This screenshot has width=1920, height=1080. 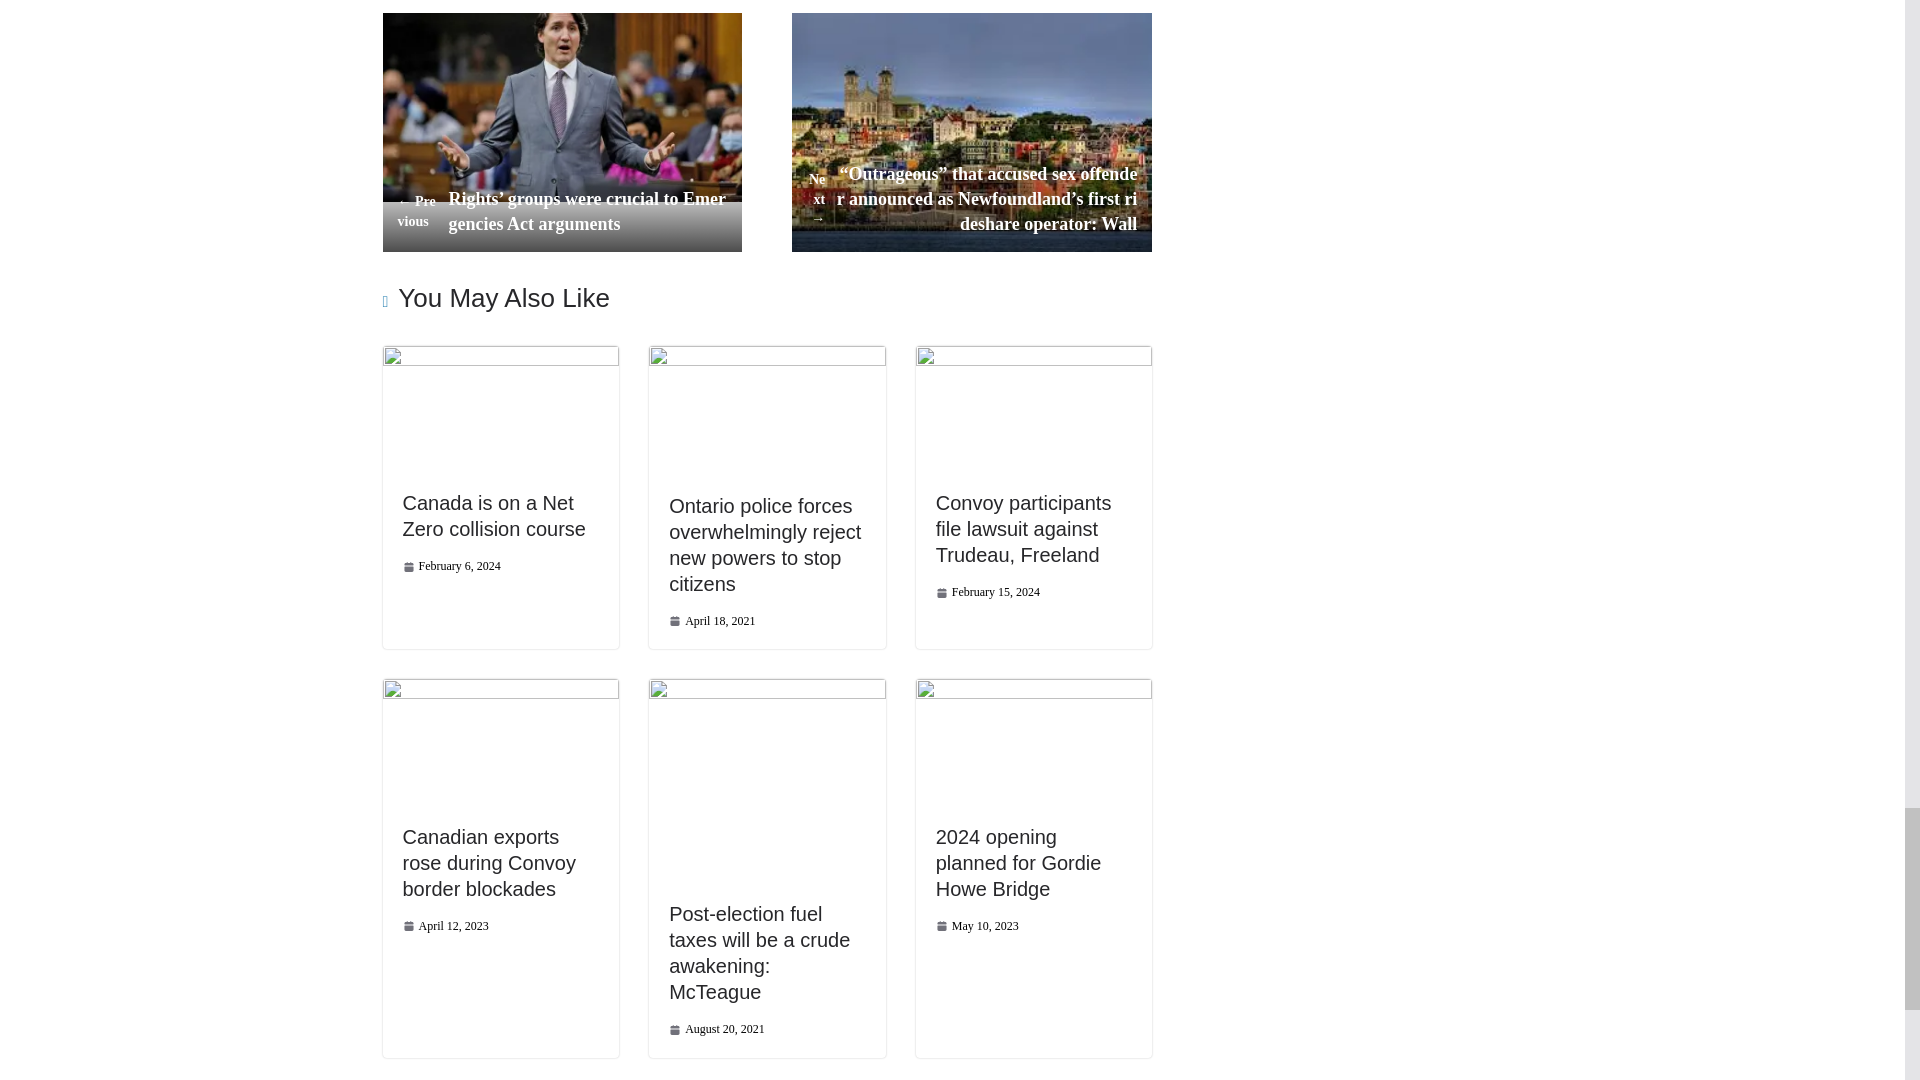 What do you see at coordinates (711, 621) in the screenshot?
I see `9:02 am` at bounding box center [711, 621].